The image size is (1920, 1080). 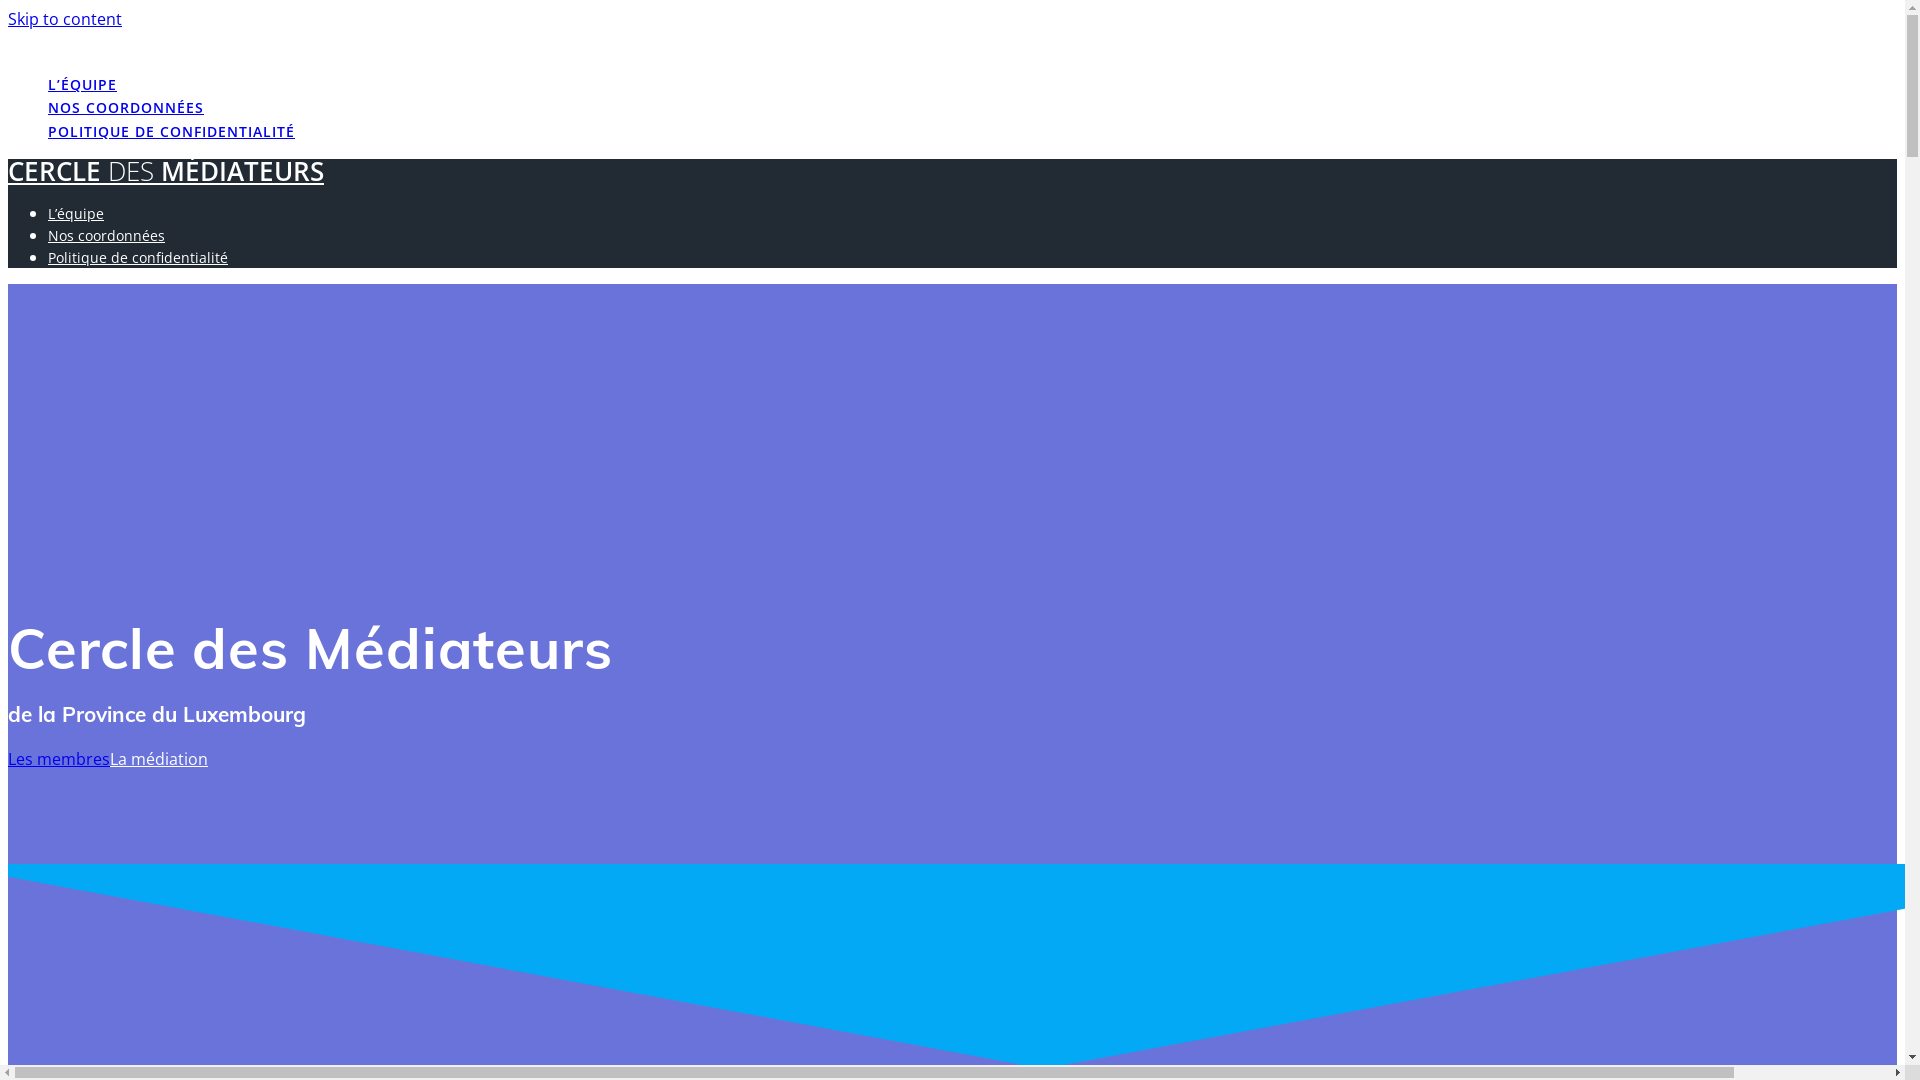 What do you see at coordinates (59, 758) in the screenshot?
I see `Les membres` at bounding box center [59, 758].